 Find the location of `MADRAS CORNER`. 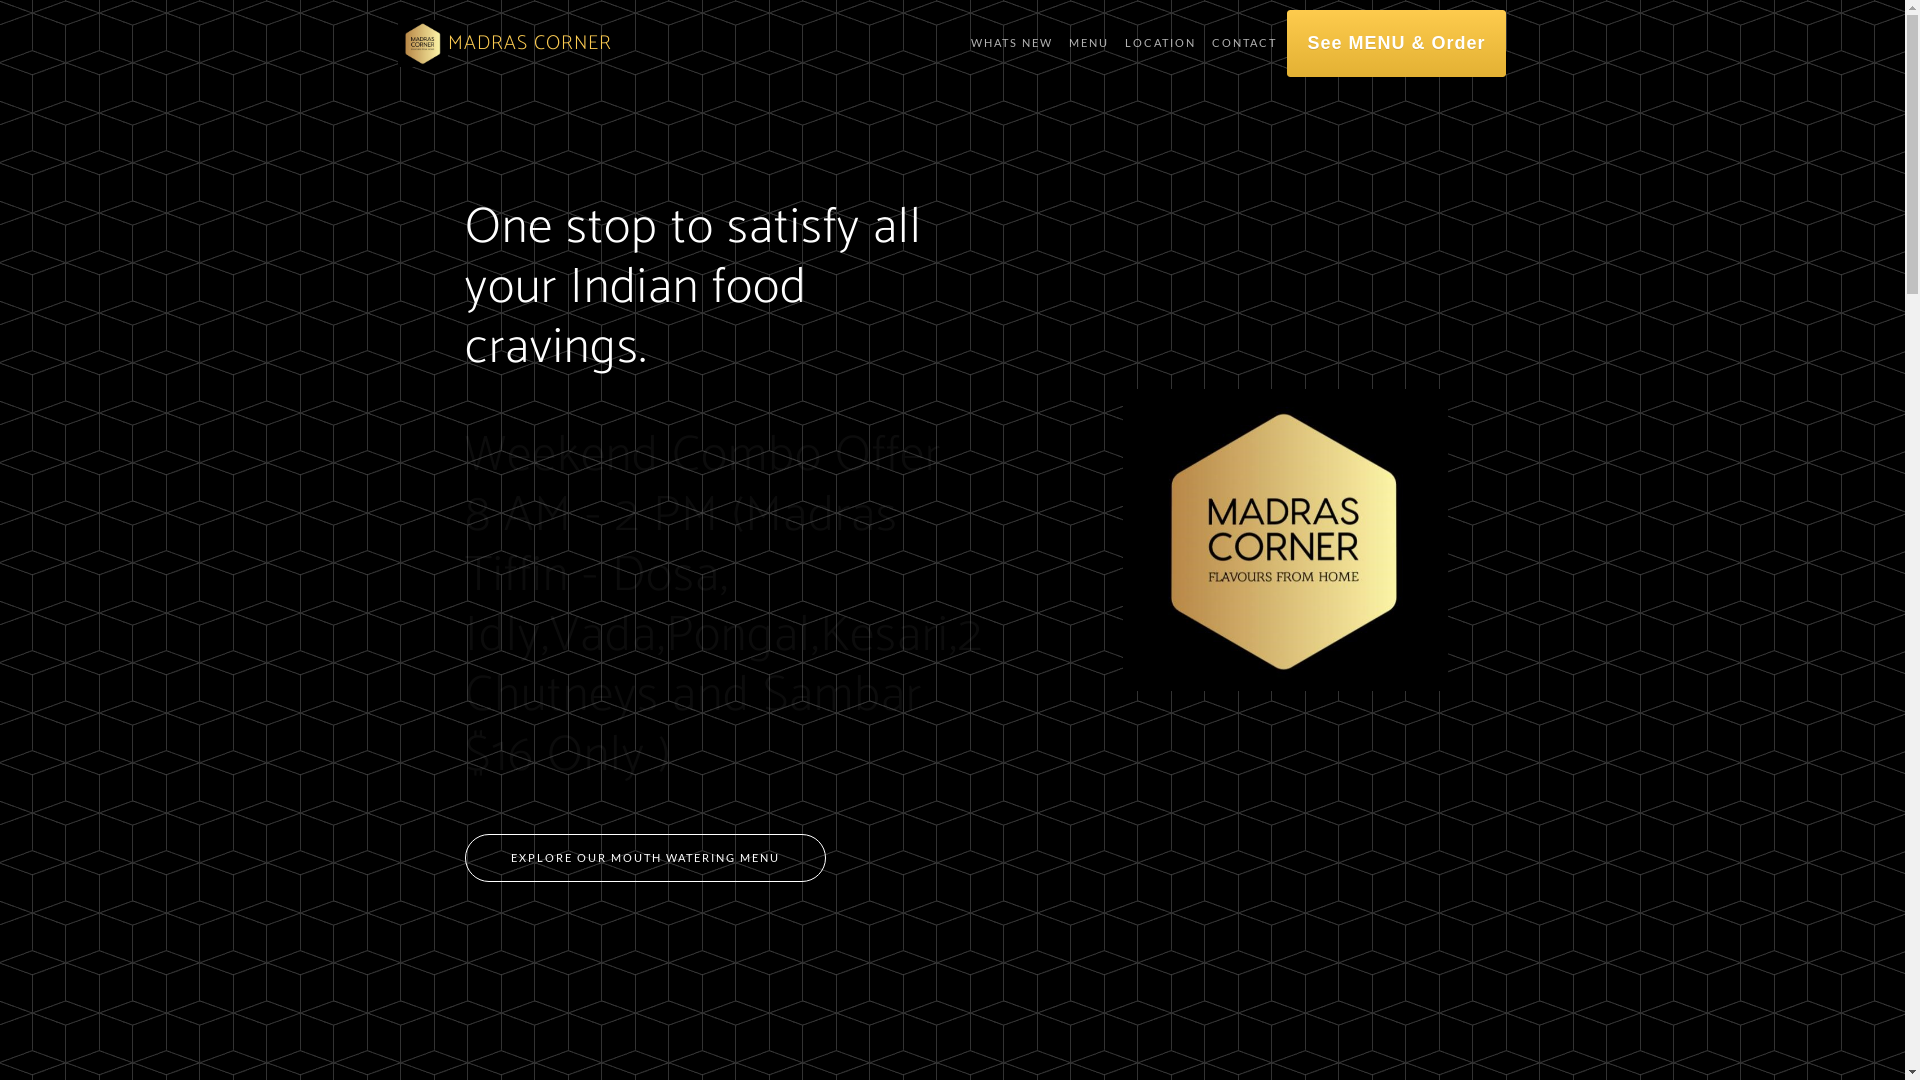

MADRAS CORNER is located at coordinates (530, 44).